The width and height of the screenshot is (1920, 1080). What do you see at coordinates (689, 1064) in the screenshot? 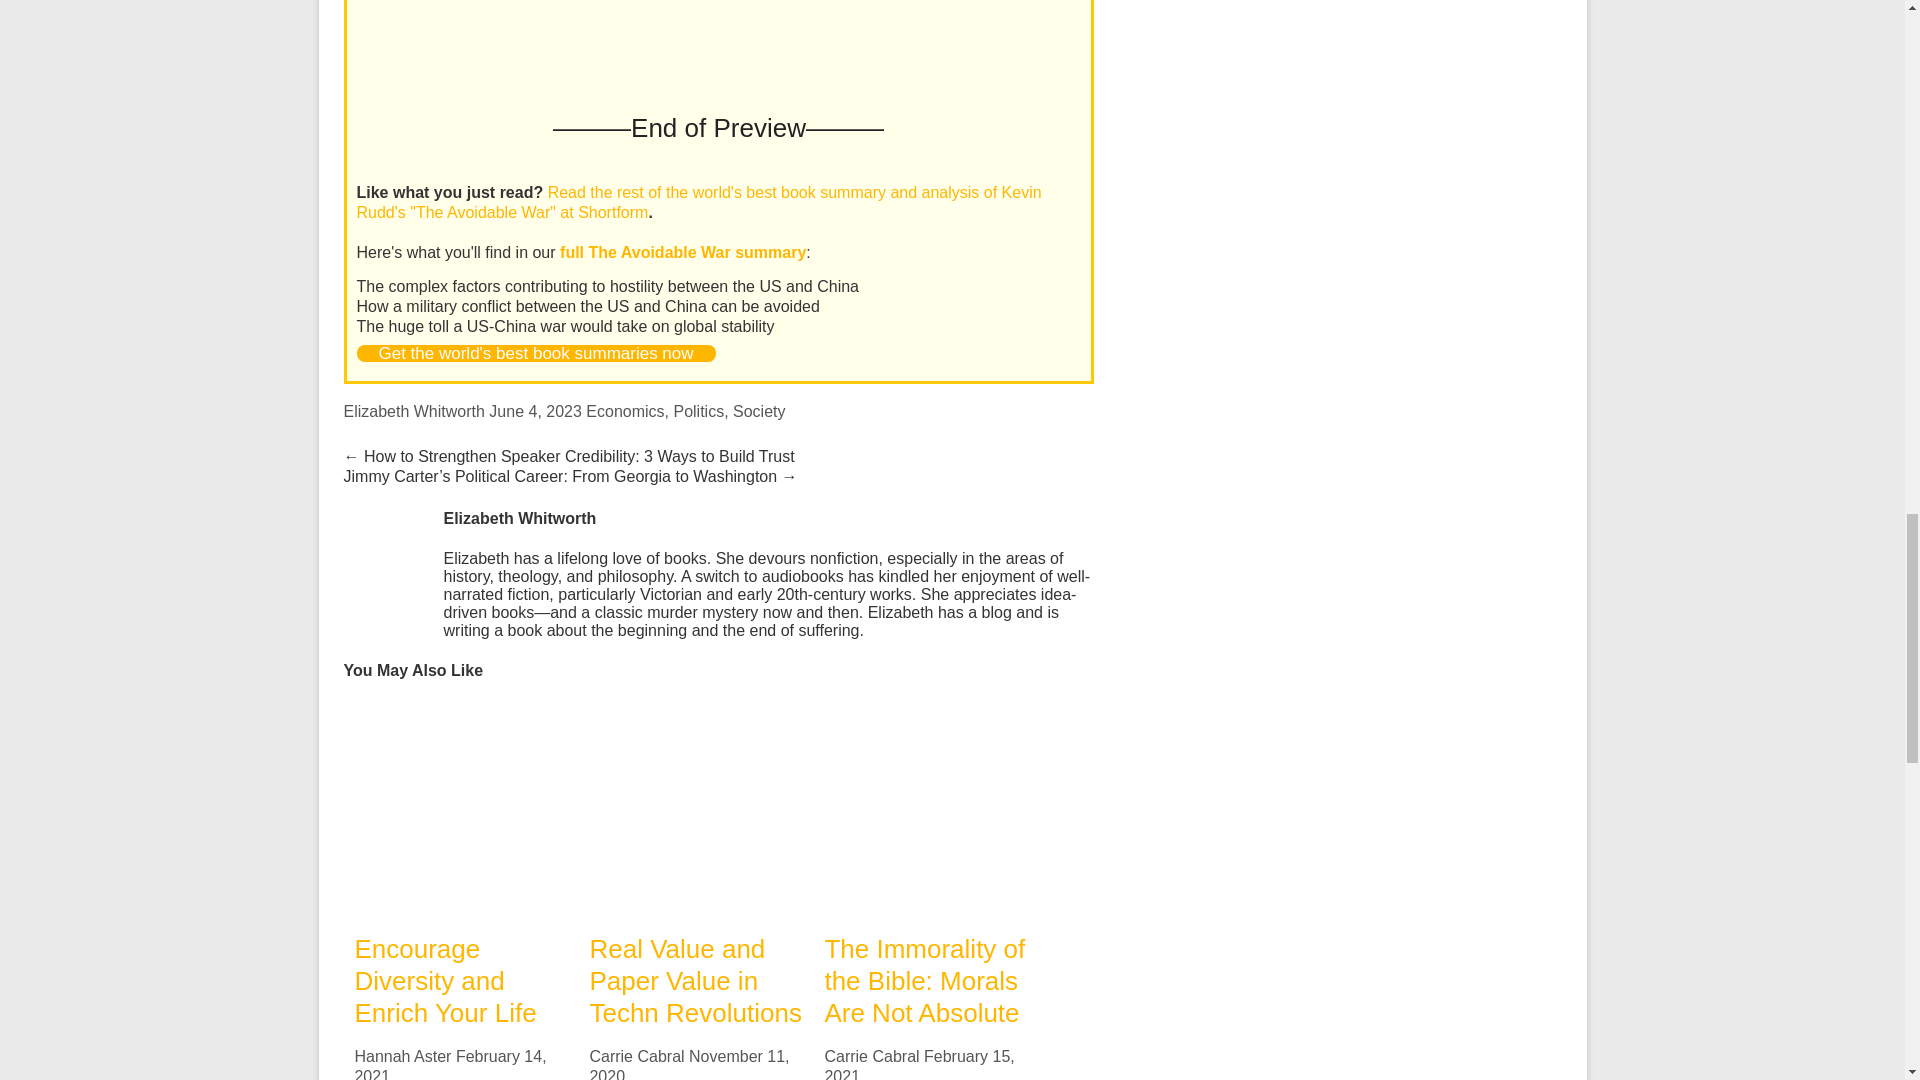
I see `8:43 pm` at bounding box center [689, 1064].